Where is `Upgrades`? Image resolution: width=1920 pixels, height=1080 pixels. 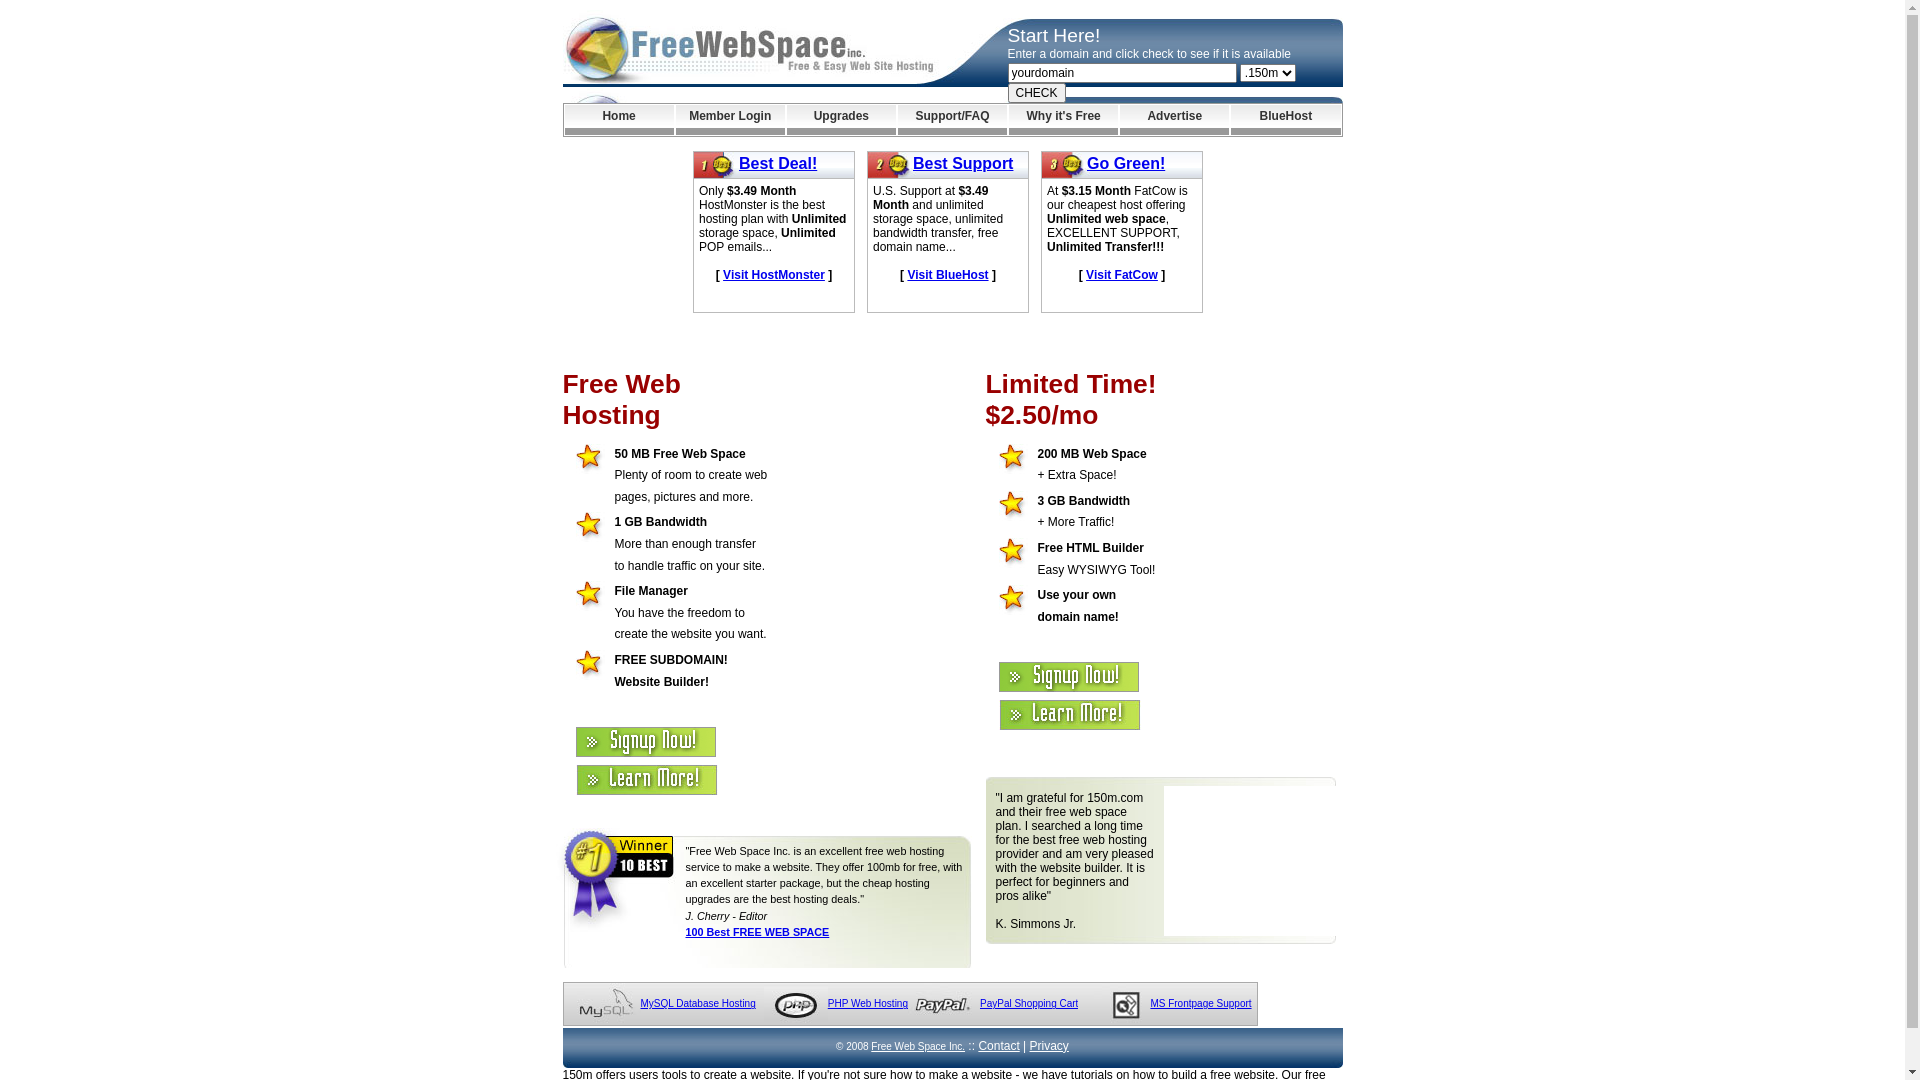
Upgrades is located at coordinates (842, 120).